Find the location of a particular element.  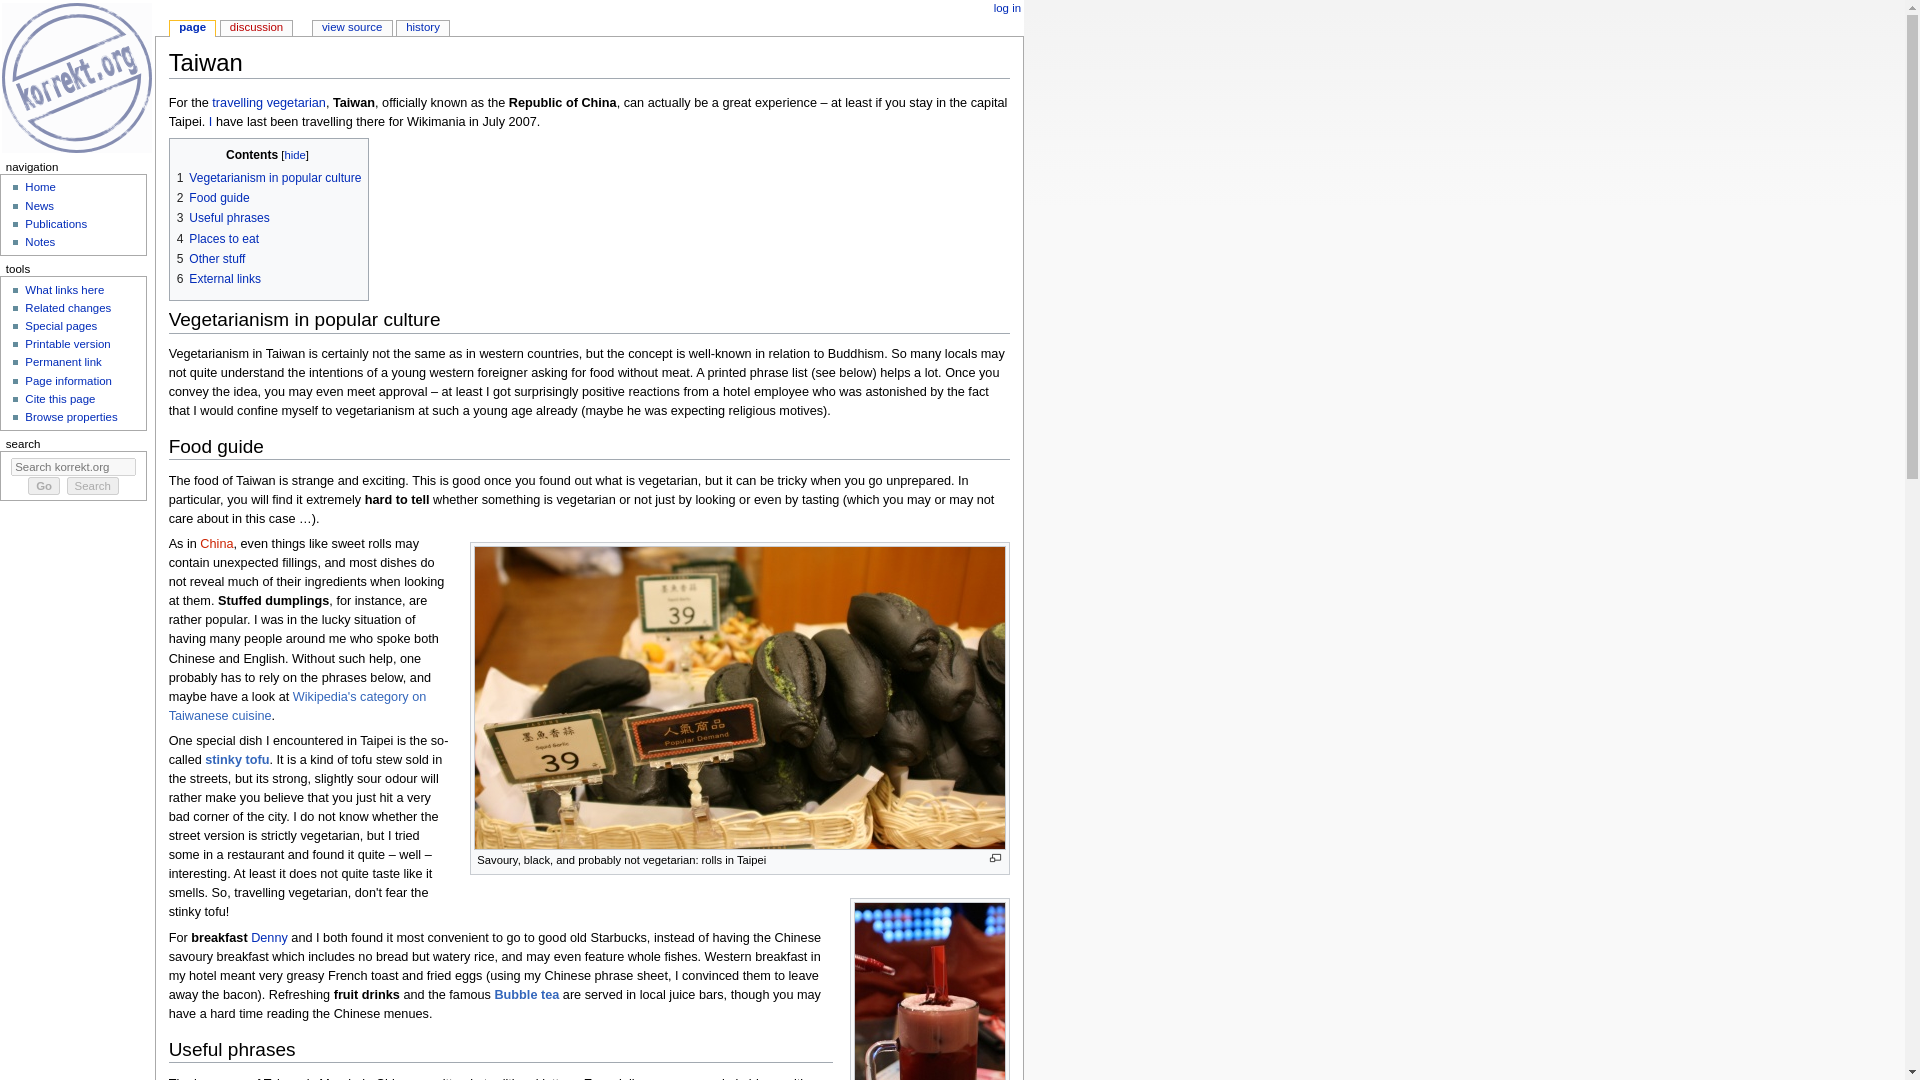

Wikipedia's category on Taiwanese cuisine is located at coordinates (297, 706).